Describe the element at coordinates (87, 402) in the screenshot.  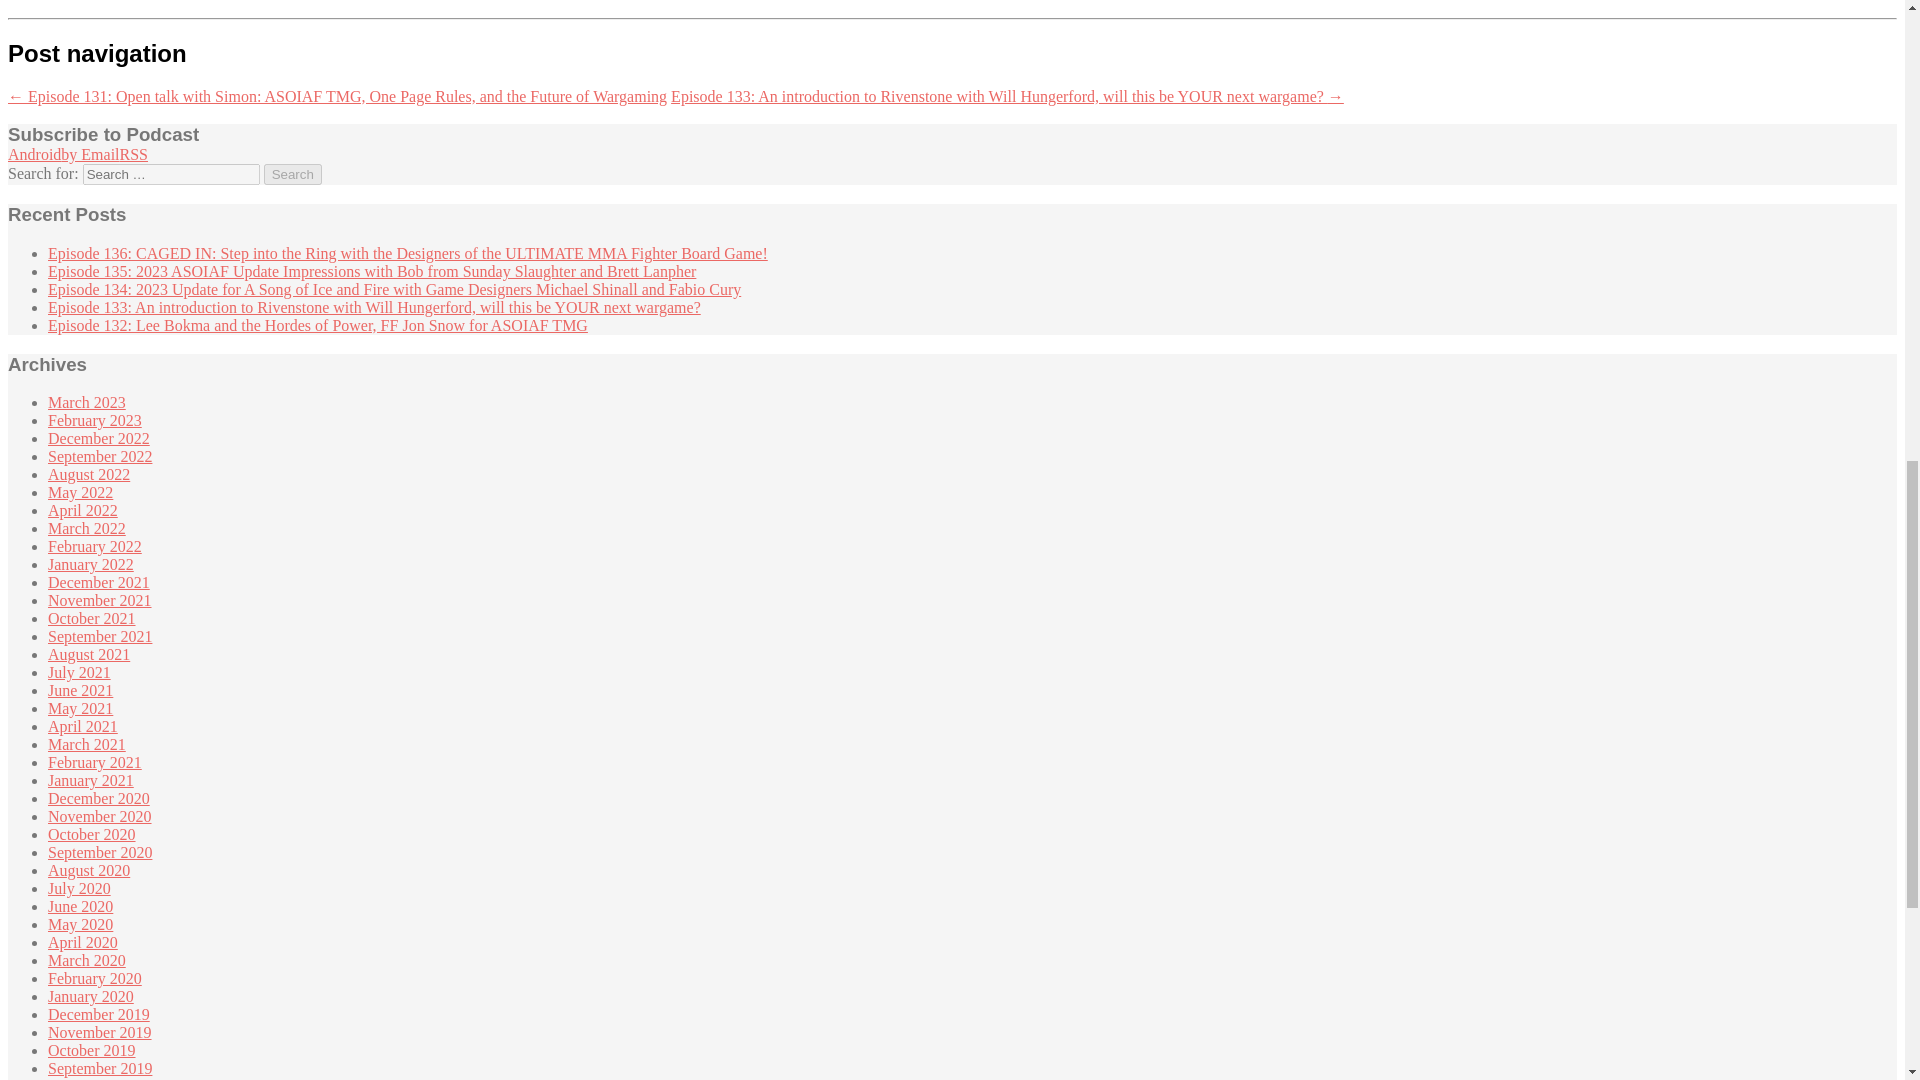
I see `March 2023` at that location.